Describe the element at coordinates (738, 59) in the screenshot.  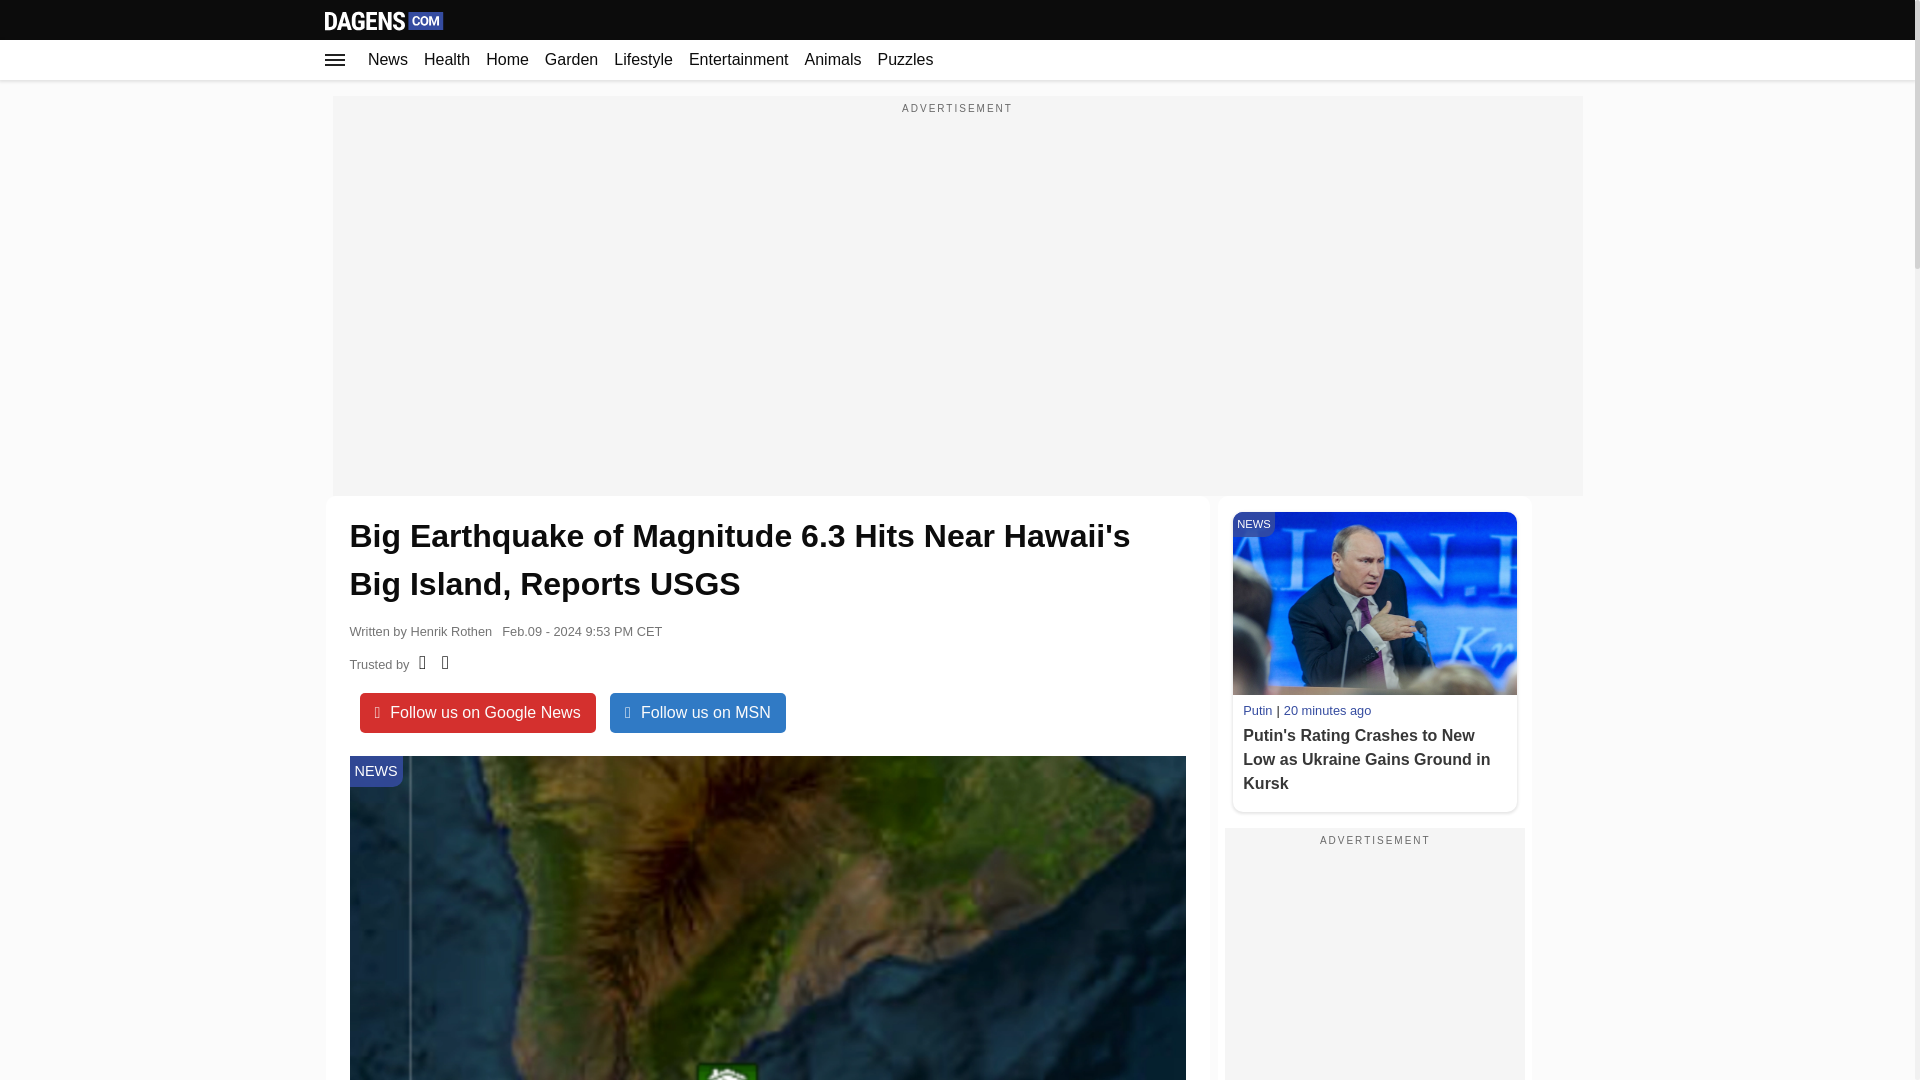
I see `Entertainment` at that location.